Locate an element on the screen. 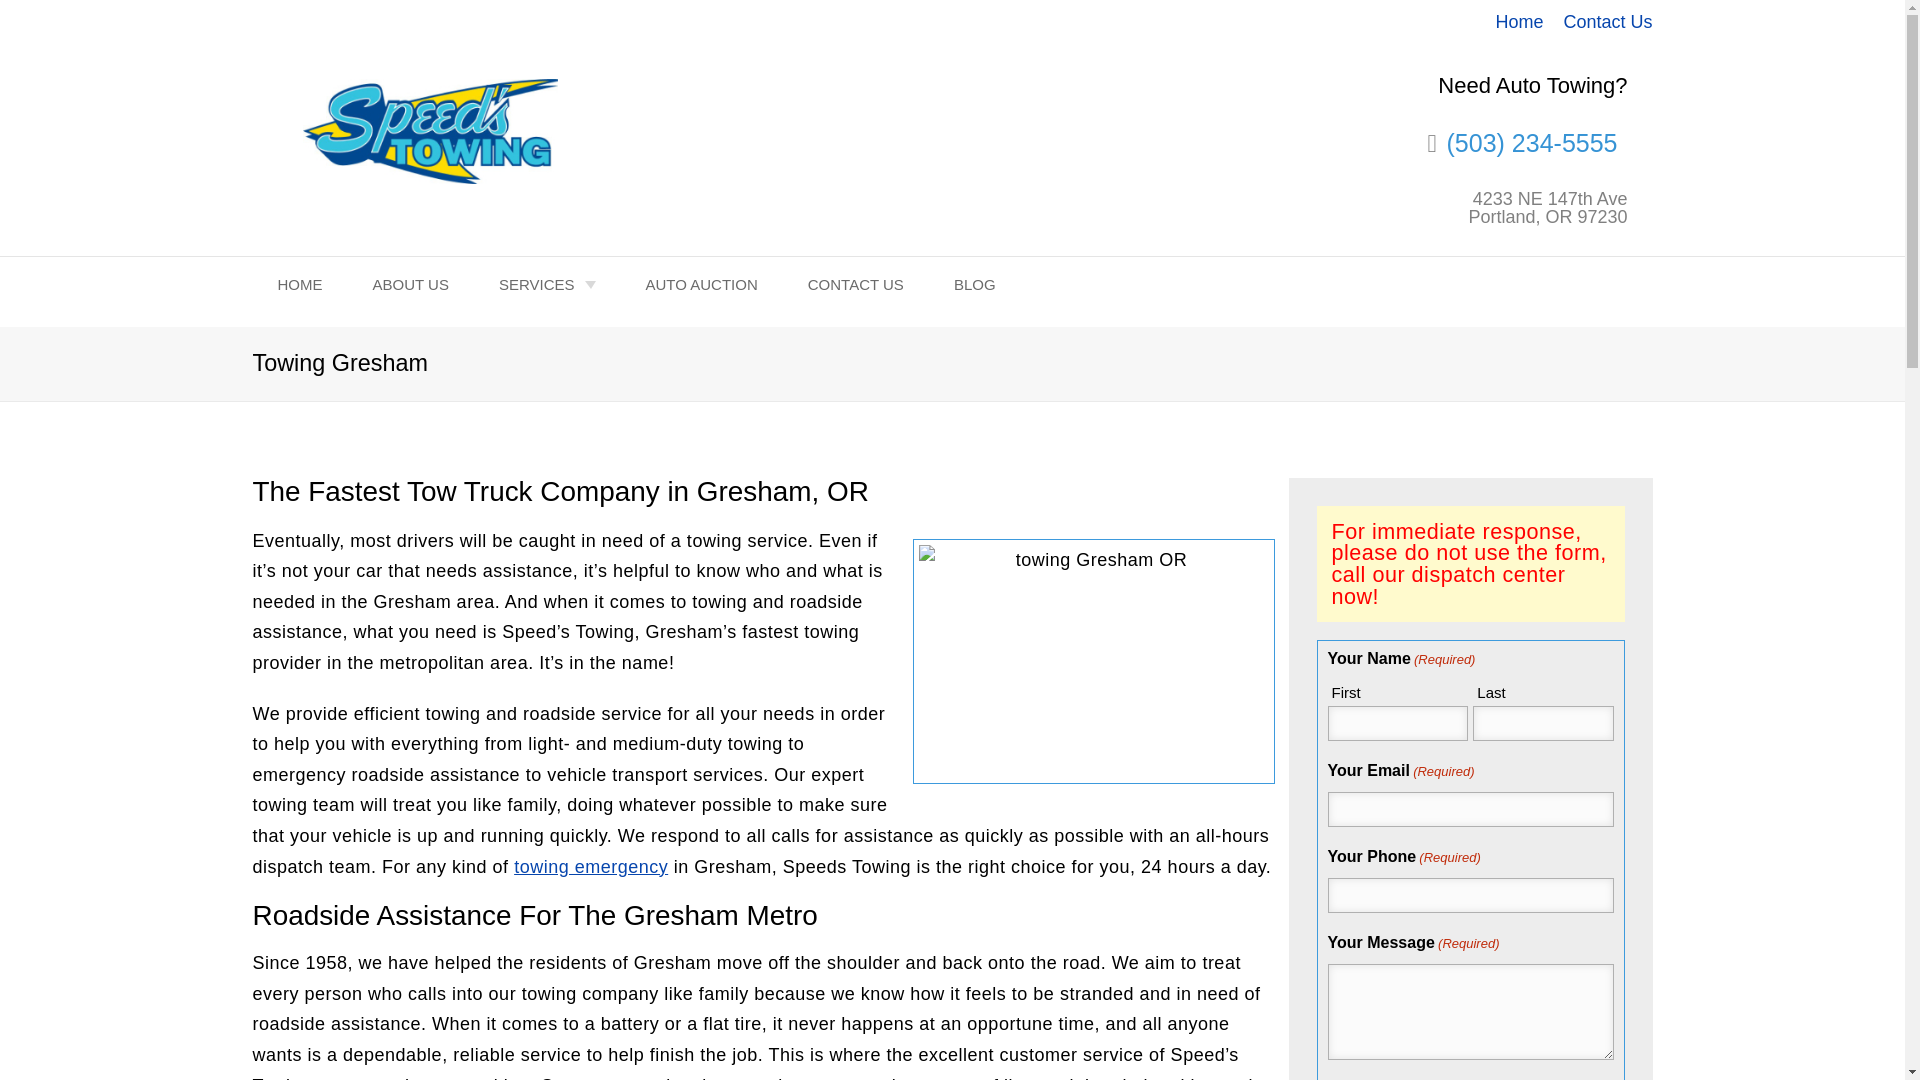 The width and height of the screenshot is (1920, 1080). towing emergency is located at coordinates (591, 866).